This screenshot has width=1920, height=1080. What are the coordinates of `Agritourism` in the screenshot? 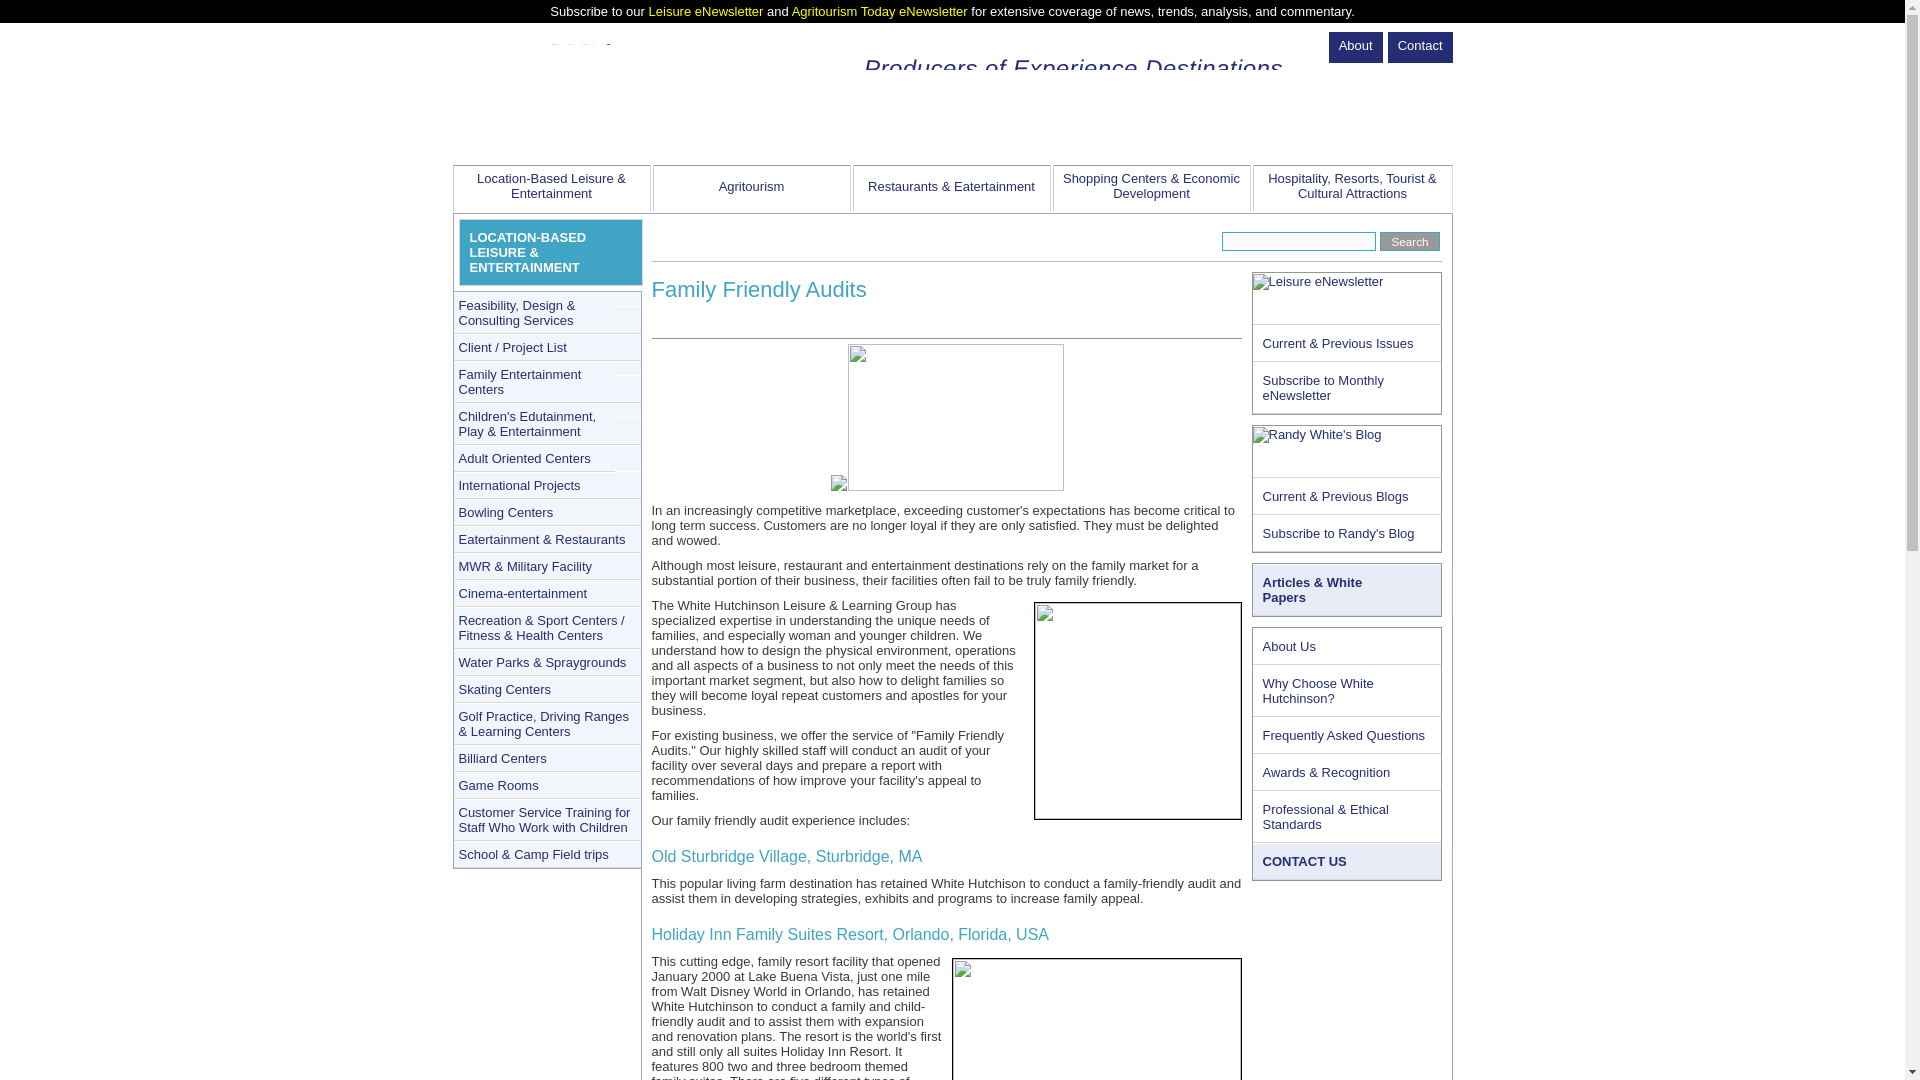 It's located at (751, 188).